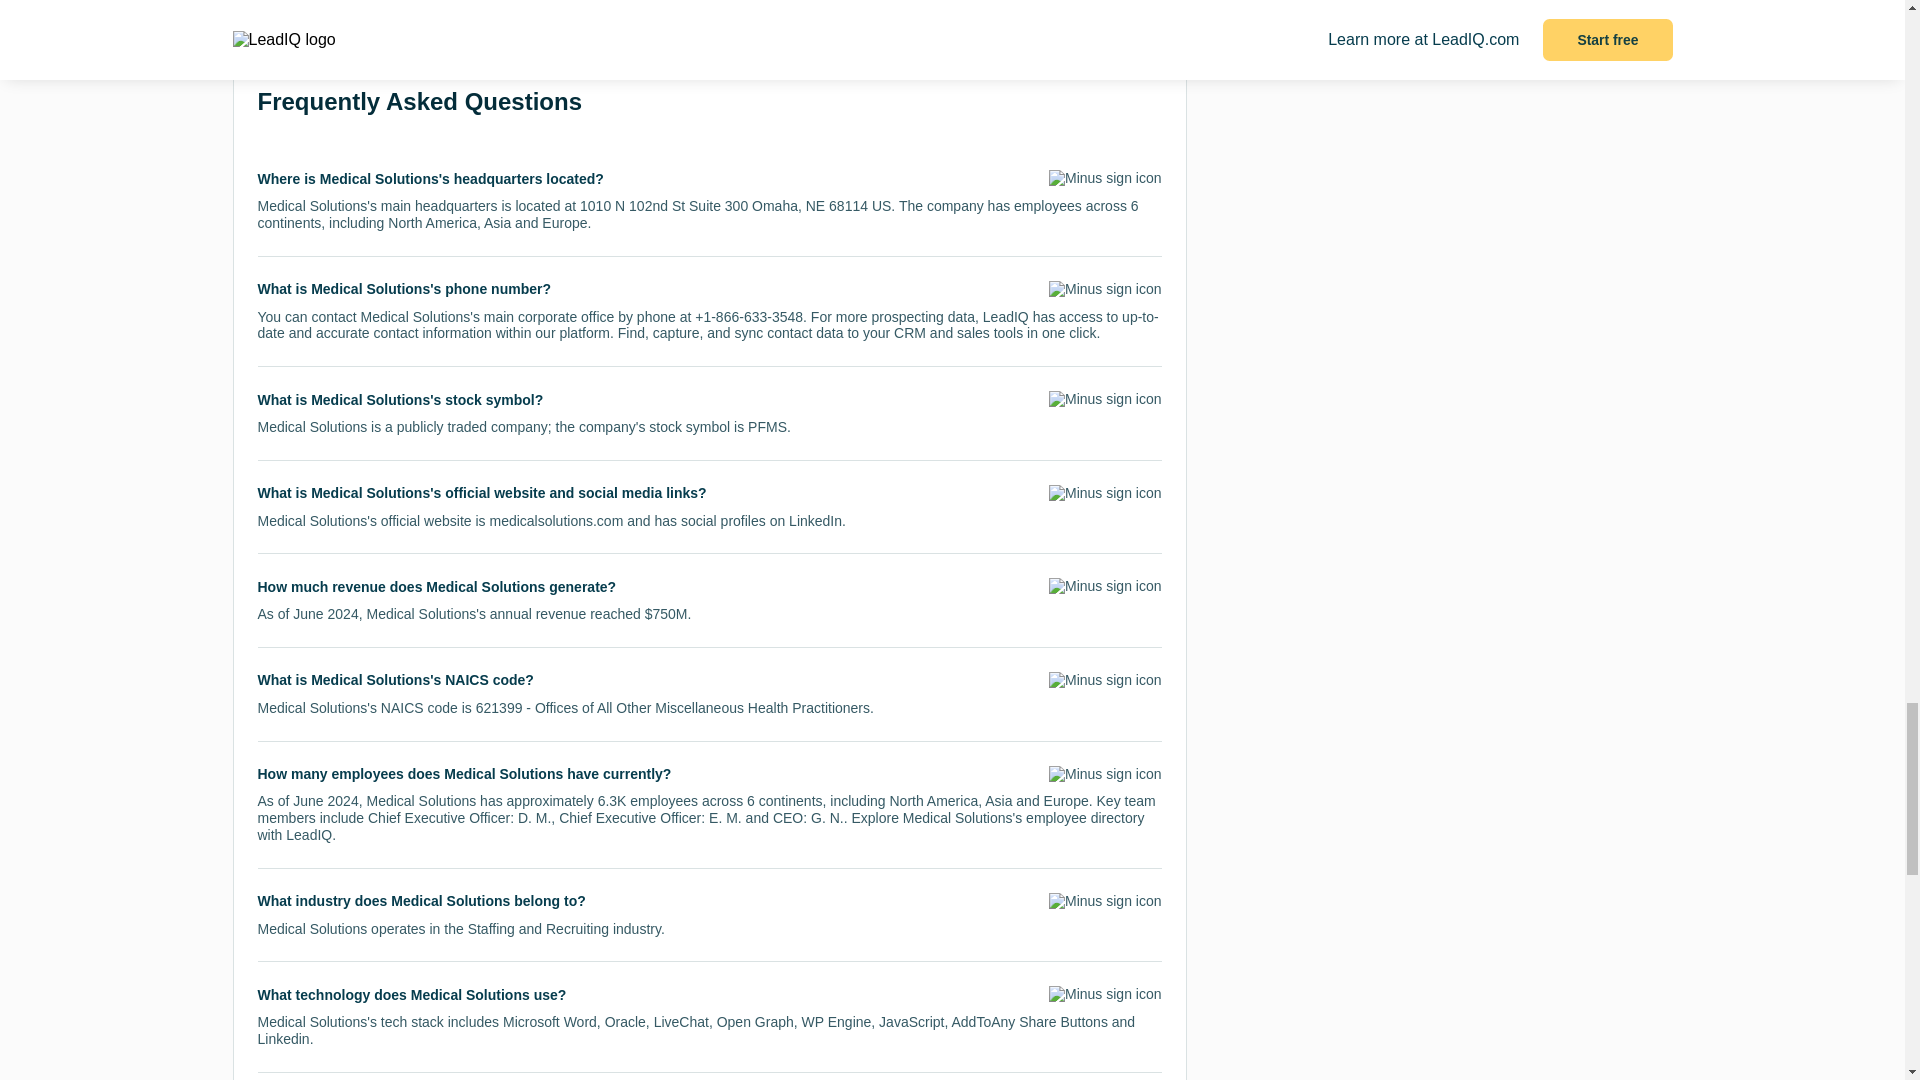  Describe the element at coordinates (1023, 818) in the screenshot. I see `Medical Solutions's employee directory` at that location.